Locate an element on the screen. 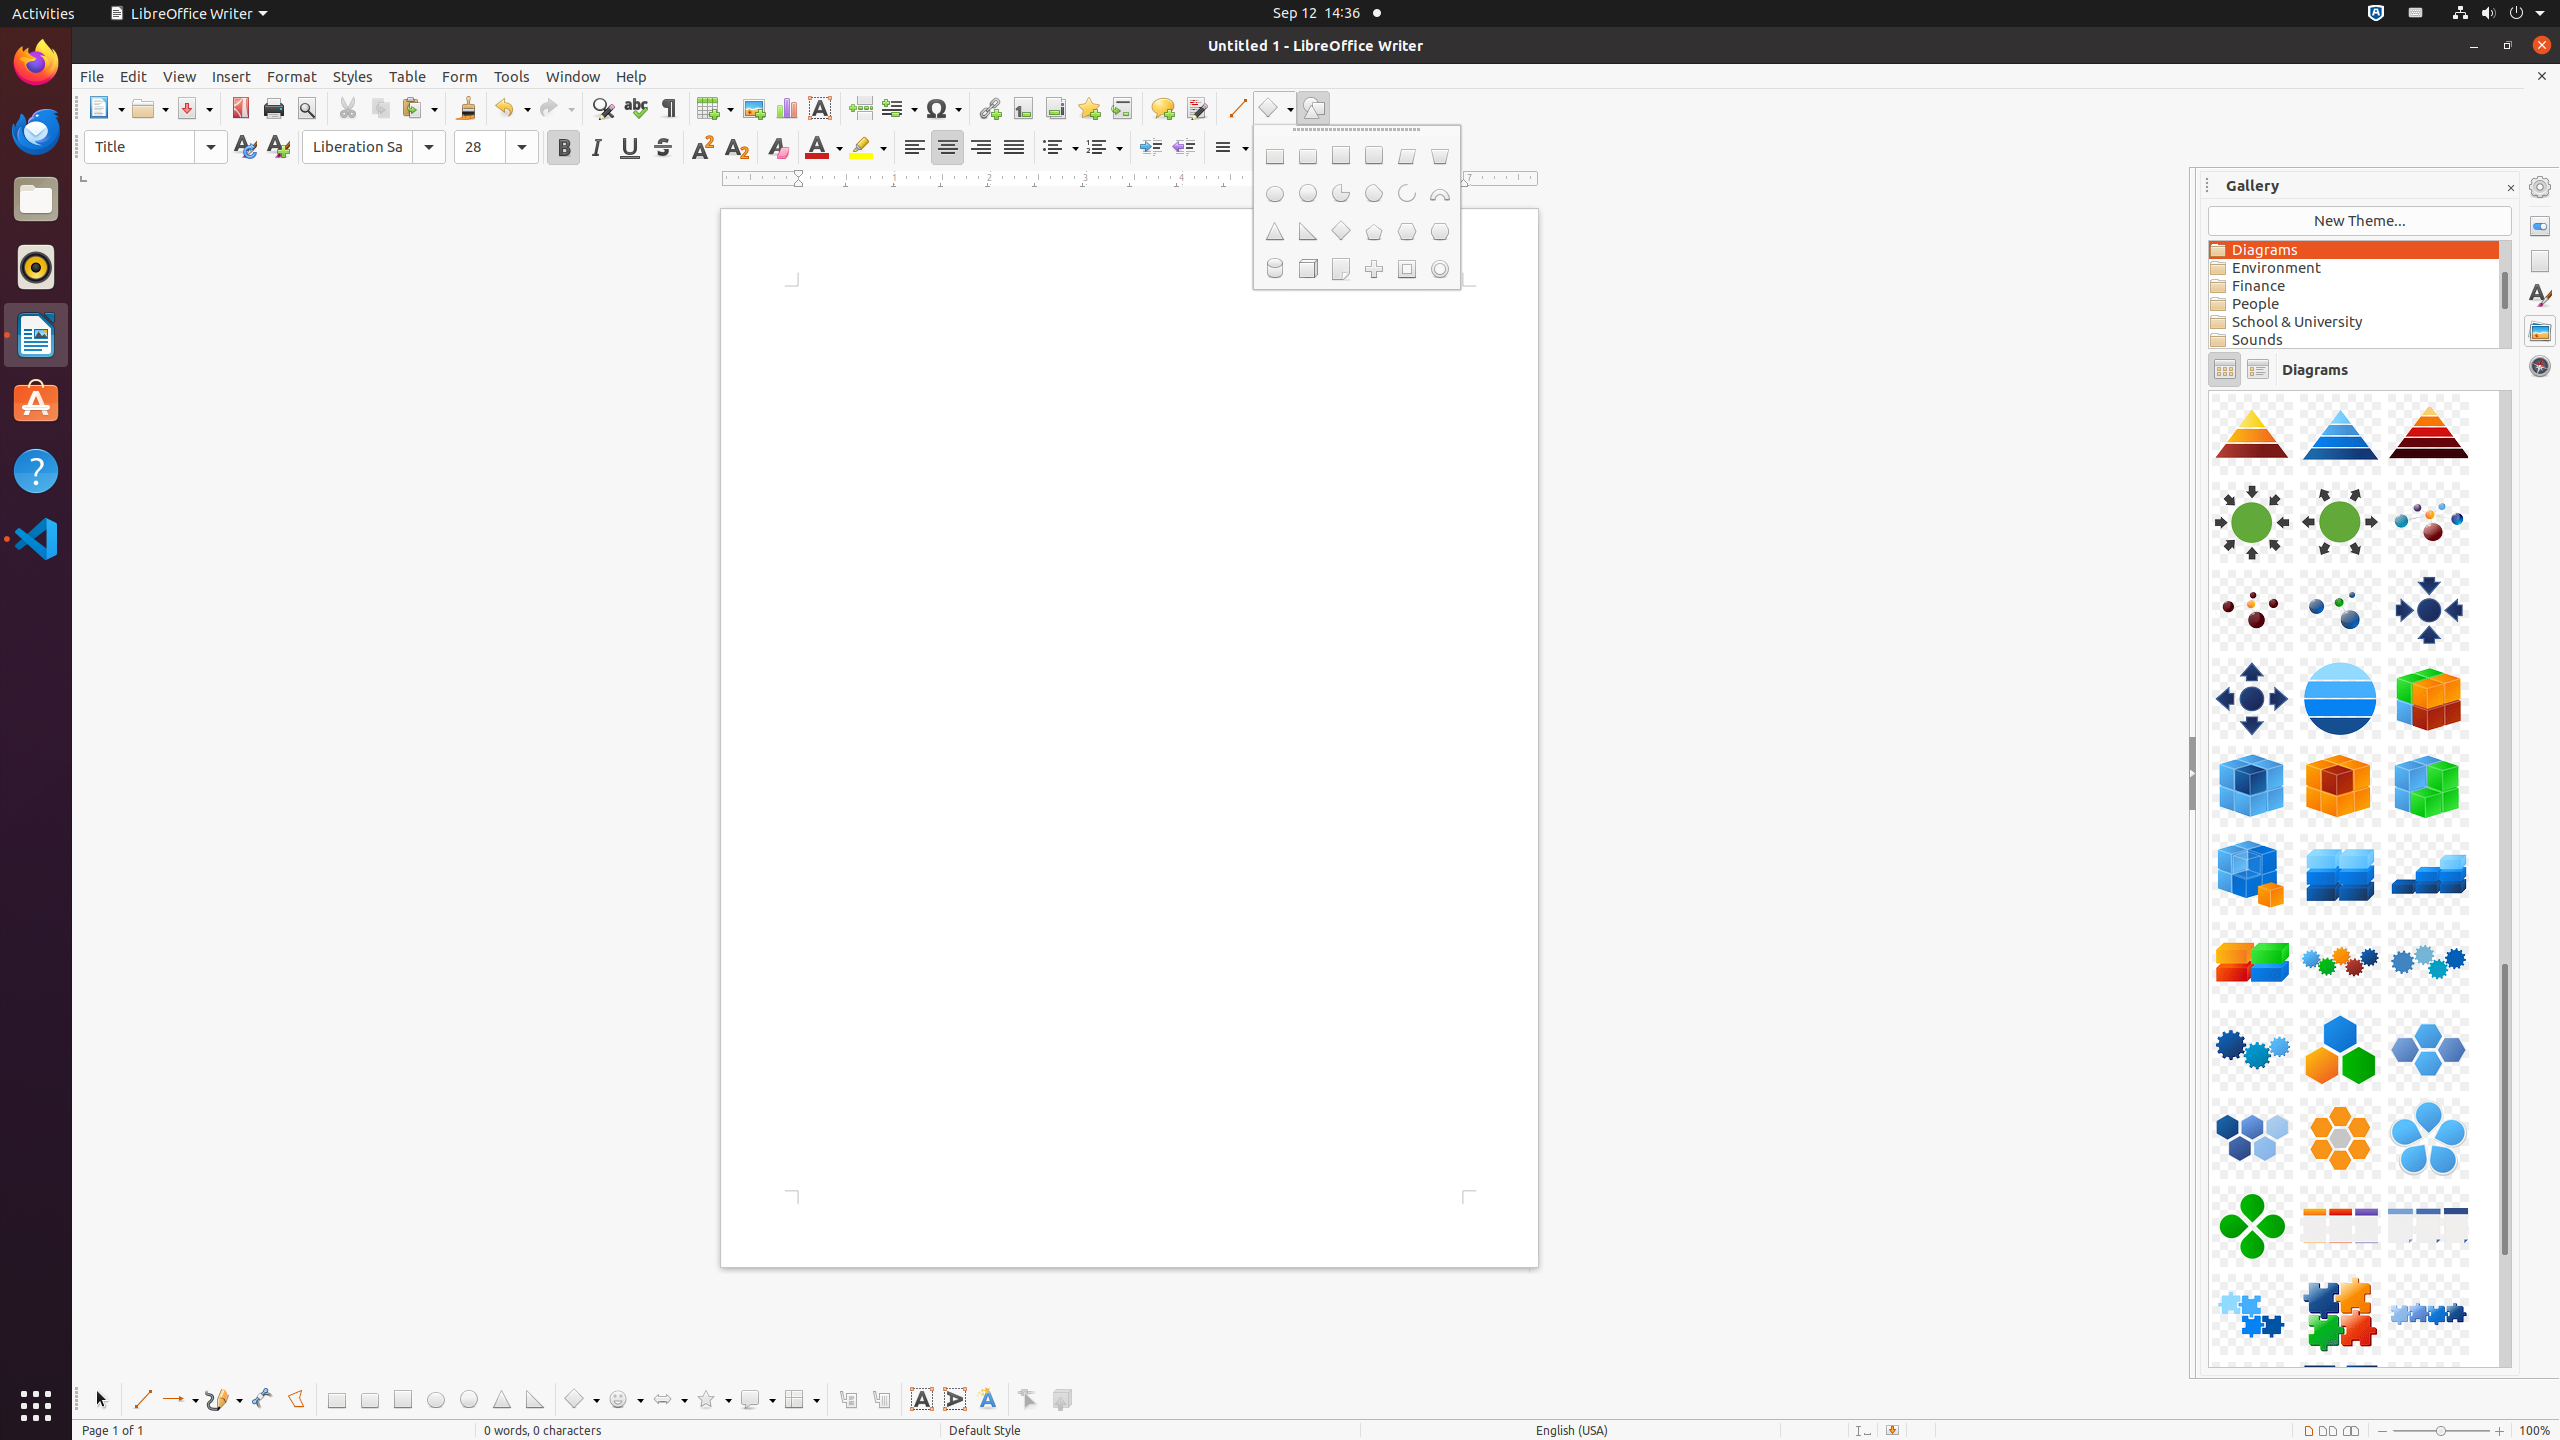  Component-PuzzlePiece05-Orange is located at coordinates (2209, 390).